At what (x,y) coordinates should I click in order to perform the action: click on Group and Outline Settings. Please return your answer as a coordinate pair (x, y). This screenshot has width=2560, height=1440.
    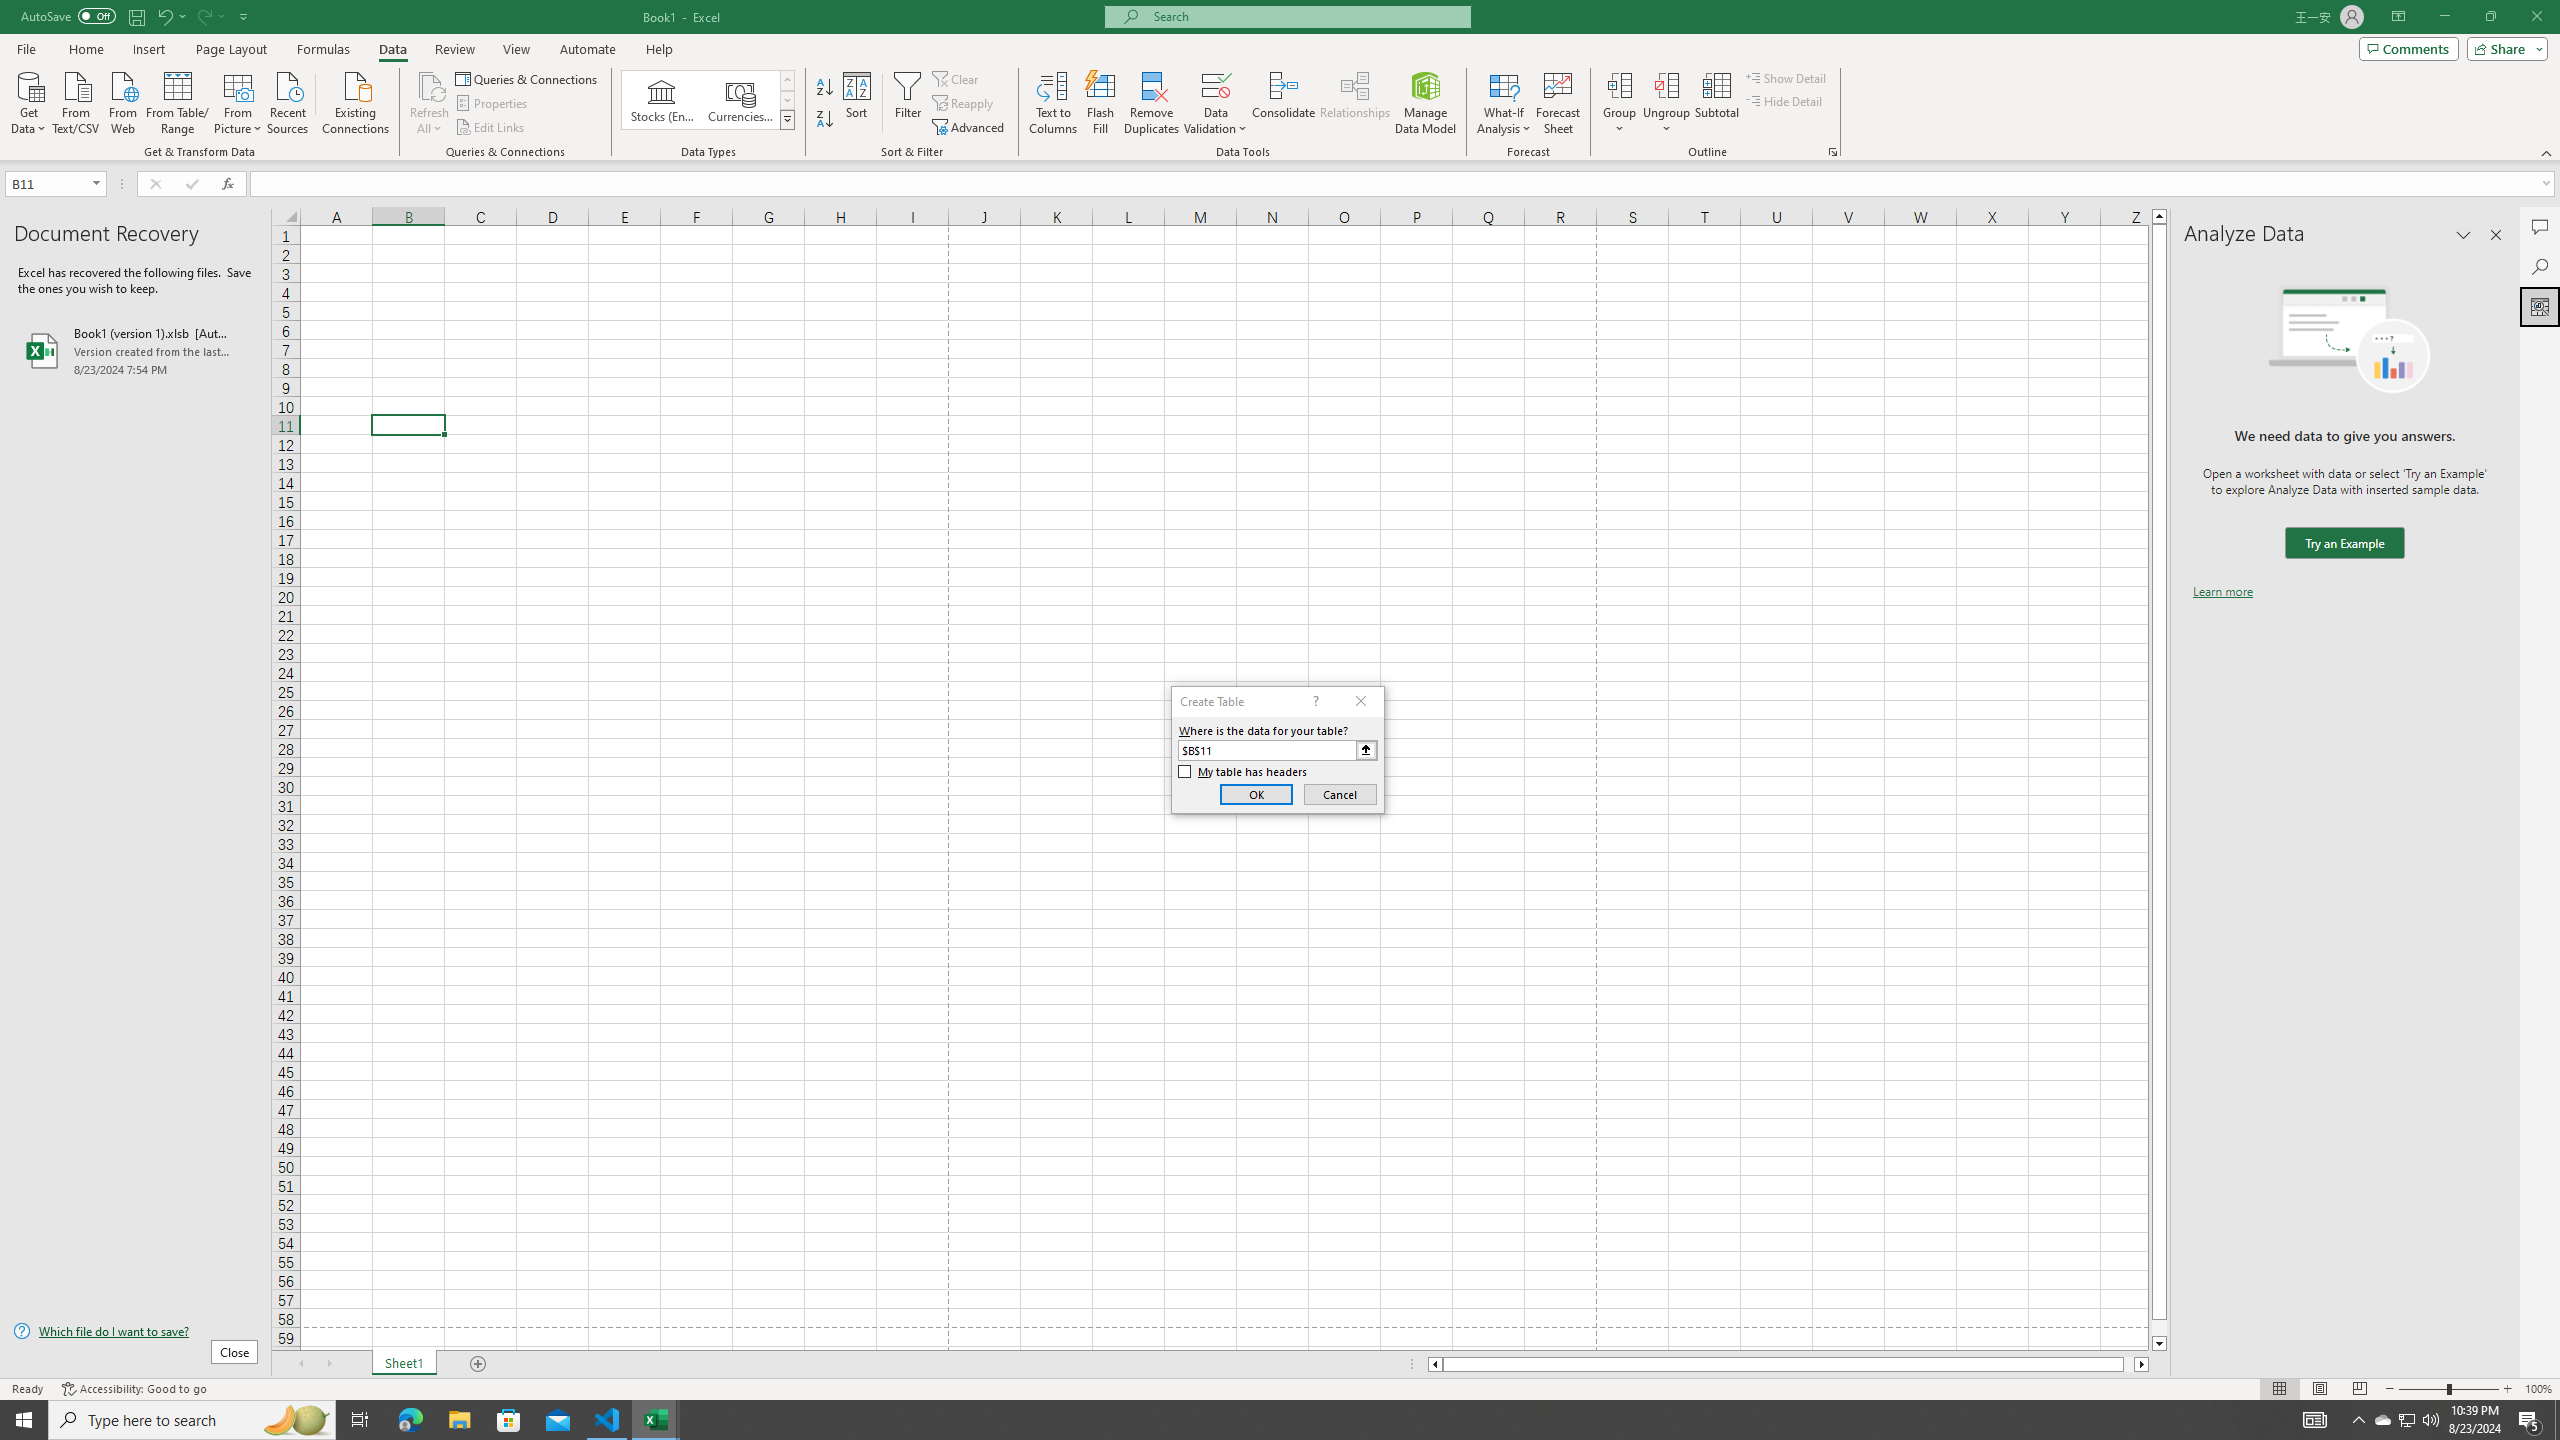
    Looking at the image, I should click on (1832, 152).